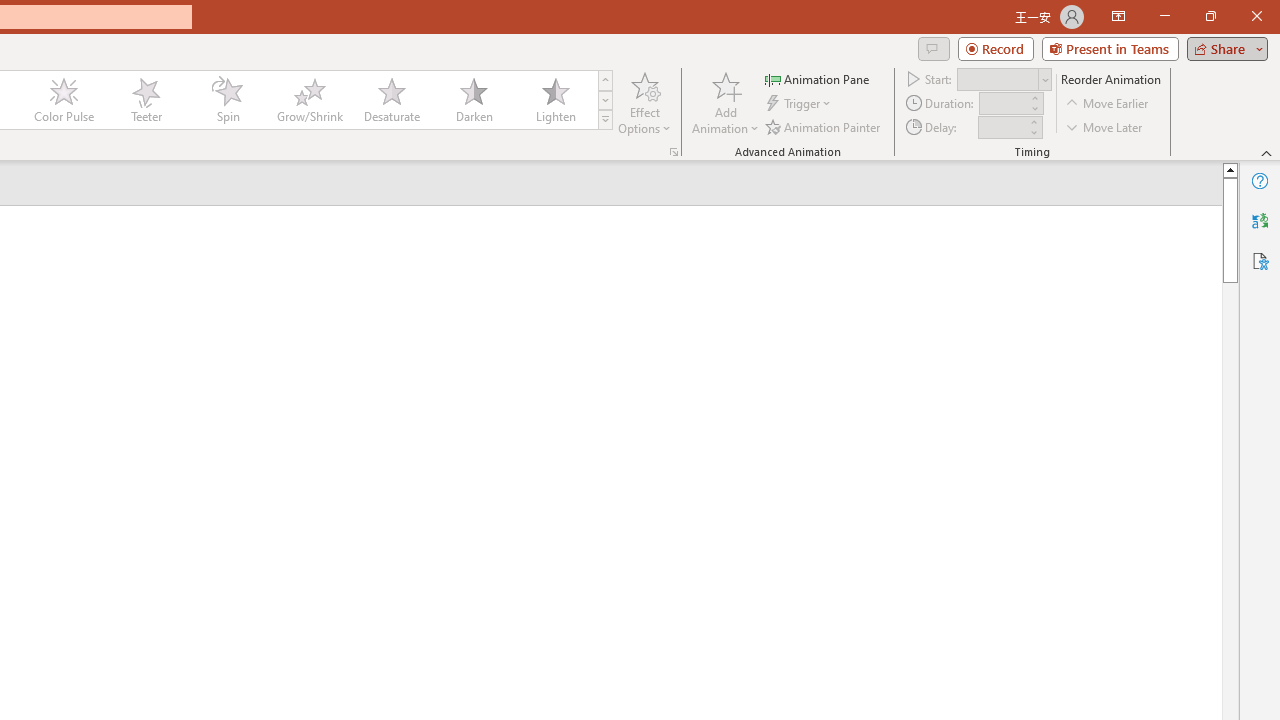  I want to click on Move Earlier, so click(1108, 104).